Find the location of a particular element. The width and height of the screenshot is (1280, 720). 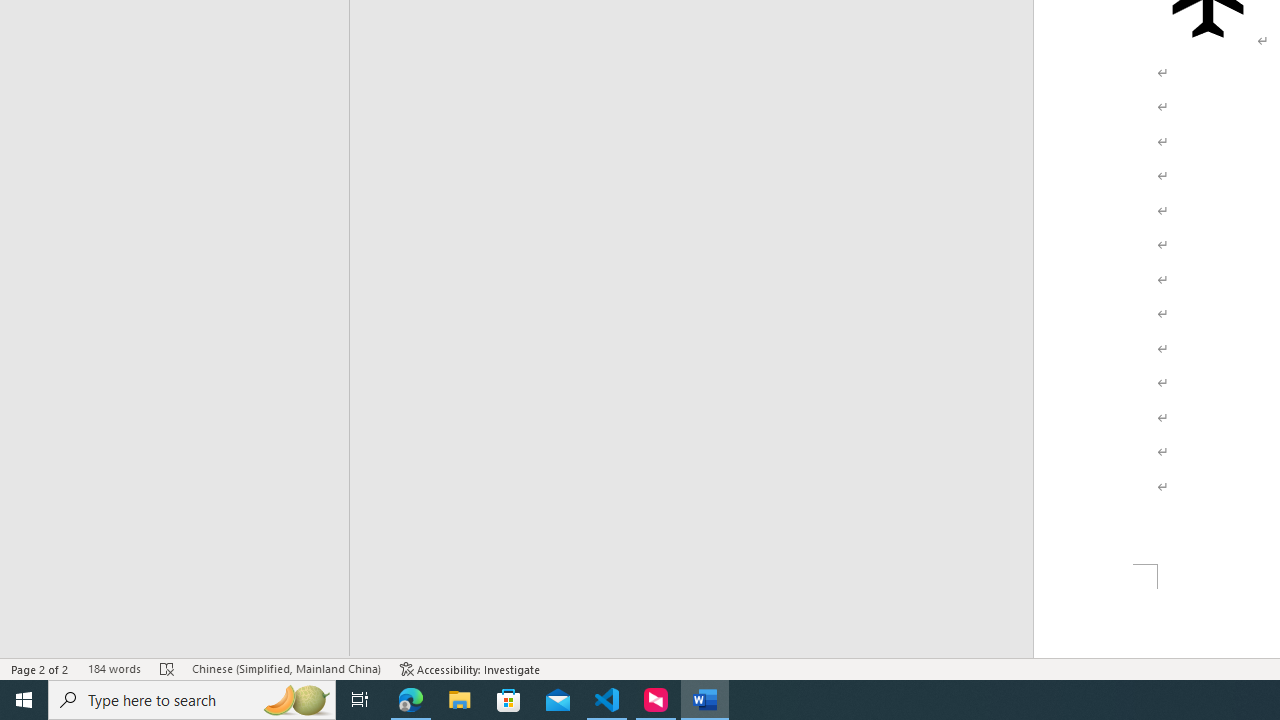

Word Count 184 words is located at coordinates (114, 668).